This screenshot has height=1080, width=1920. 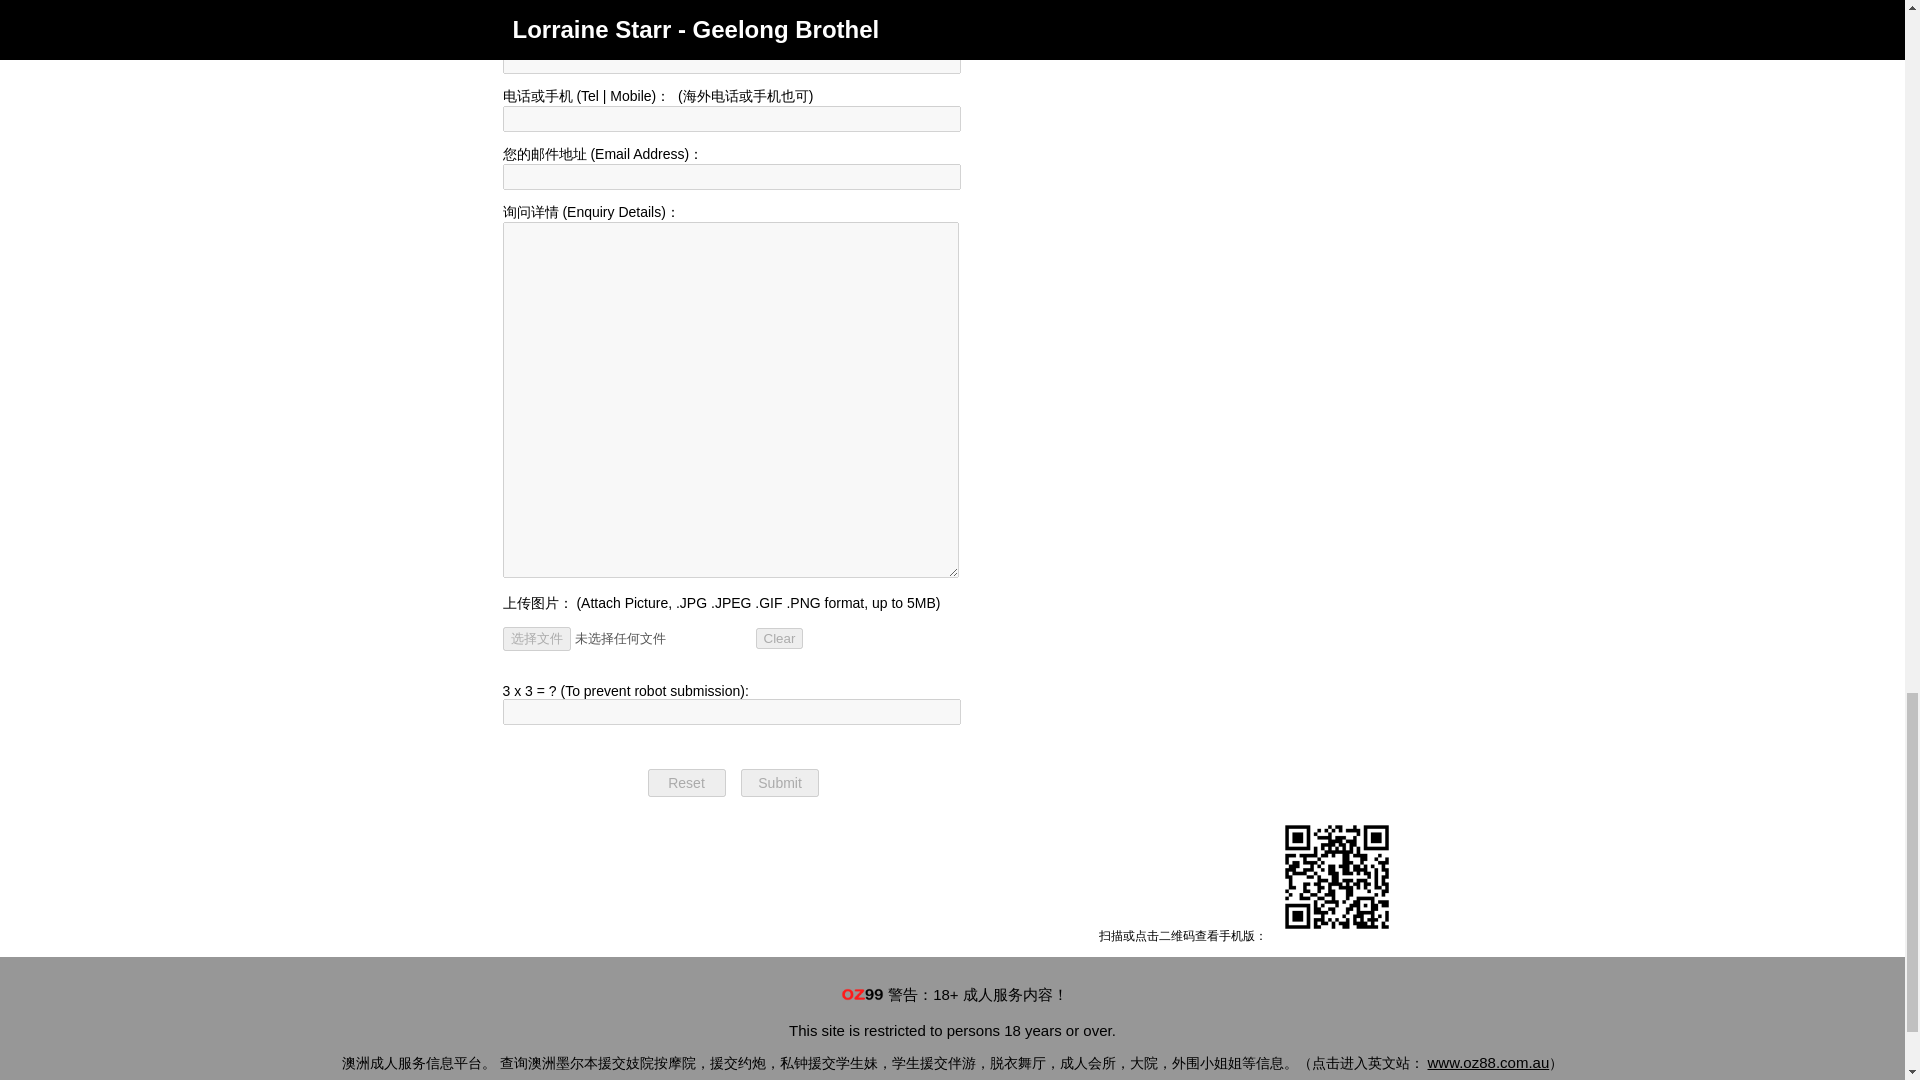 I want to click on Submit, so click(x=780, y=782).